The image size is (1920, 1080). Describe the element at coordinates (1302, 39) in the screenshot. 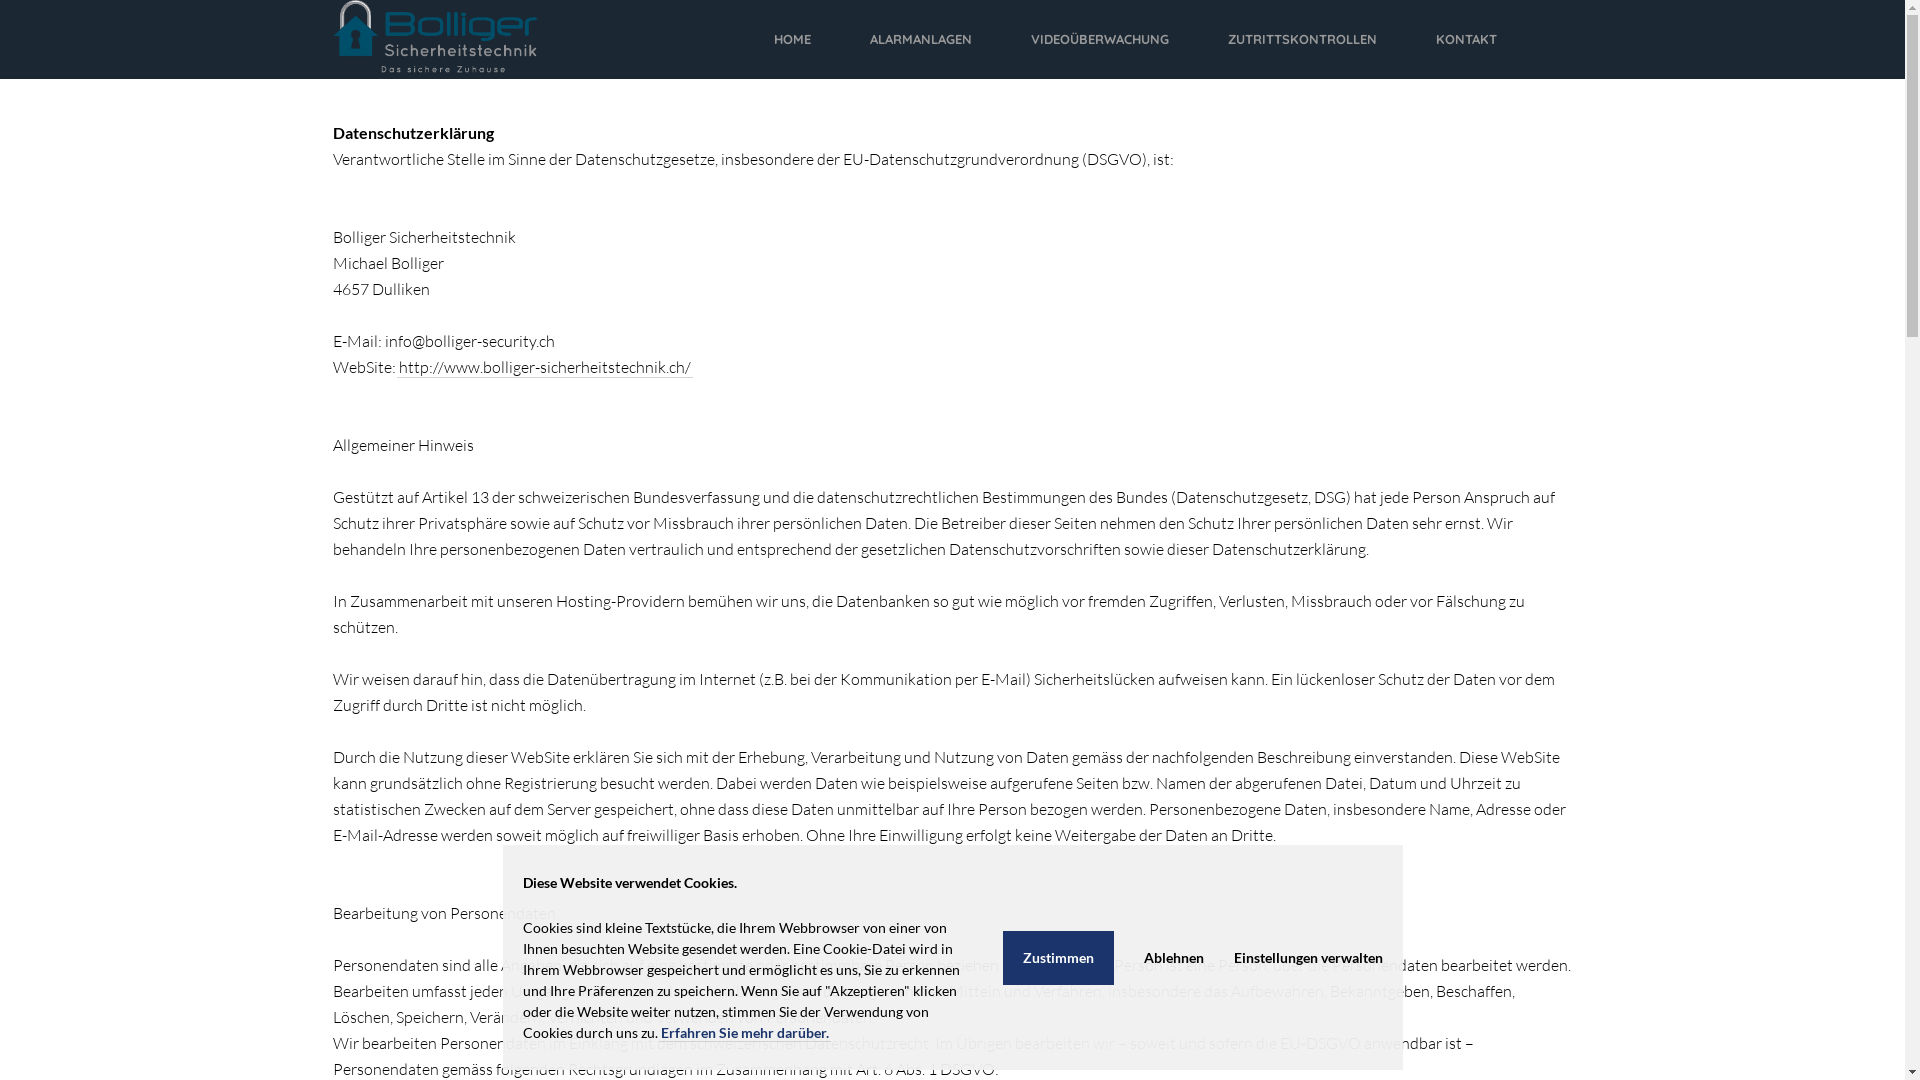

I see `ZUTRITTSKONTROLLEN` at that location.